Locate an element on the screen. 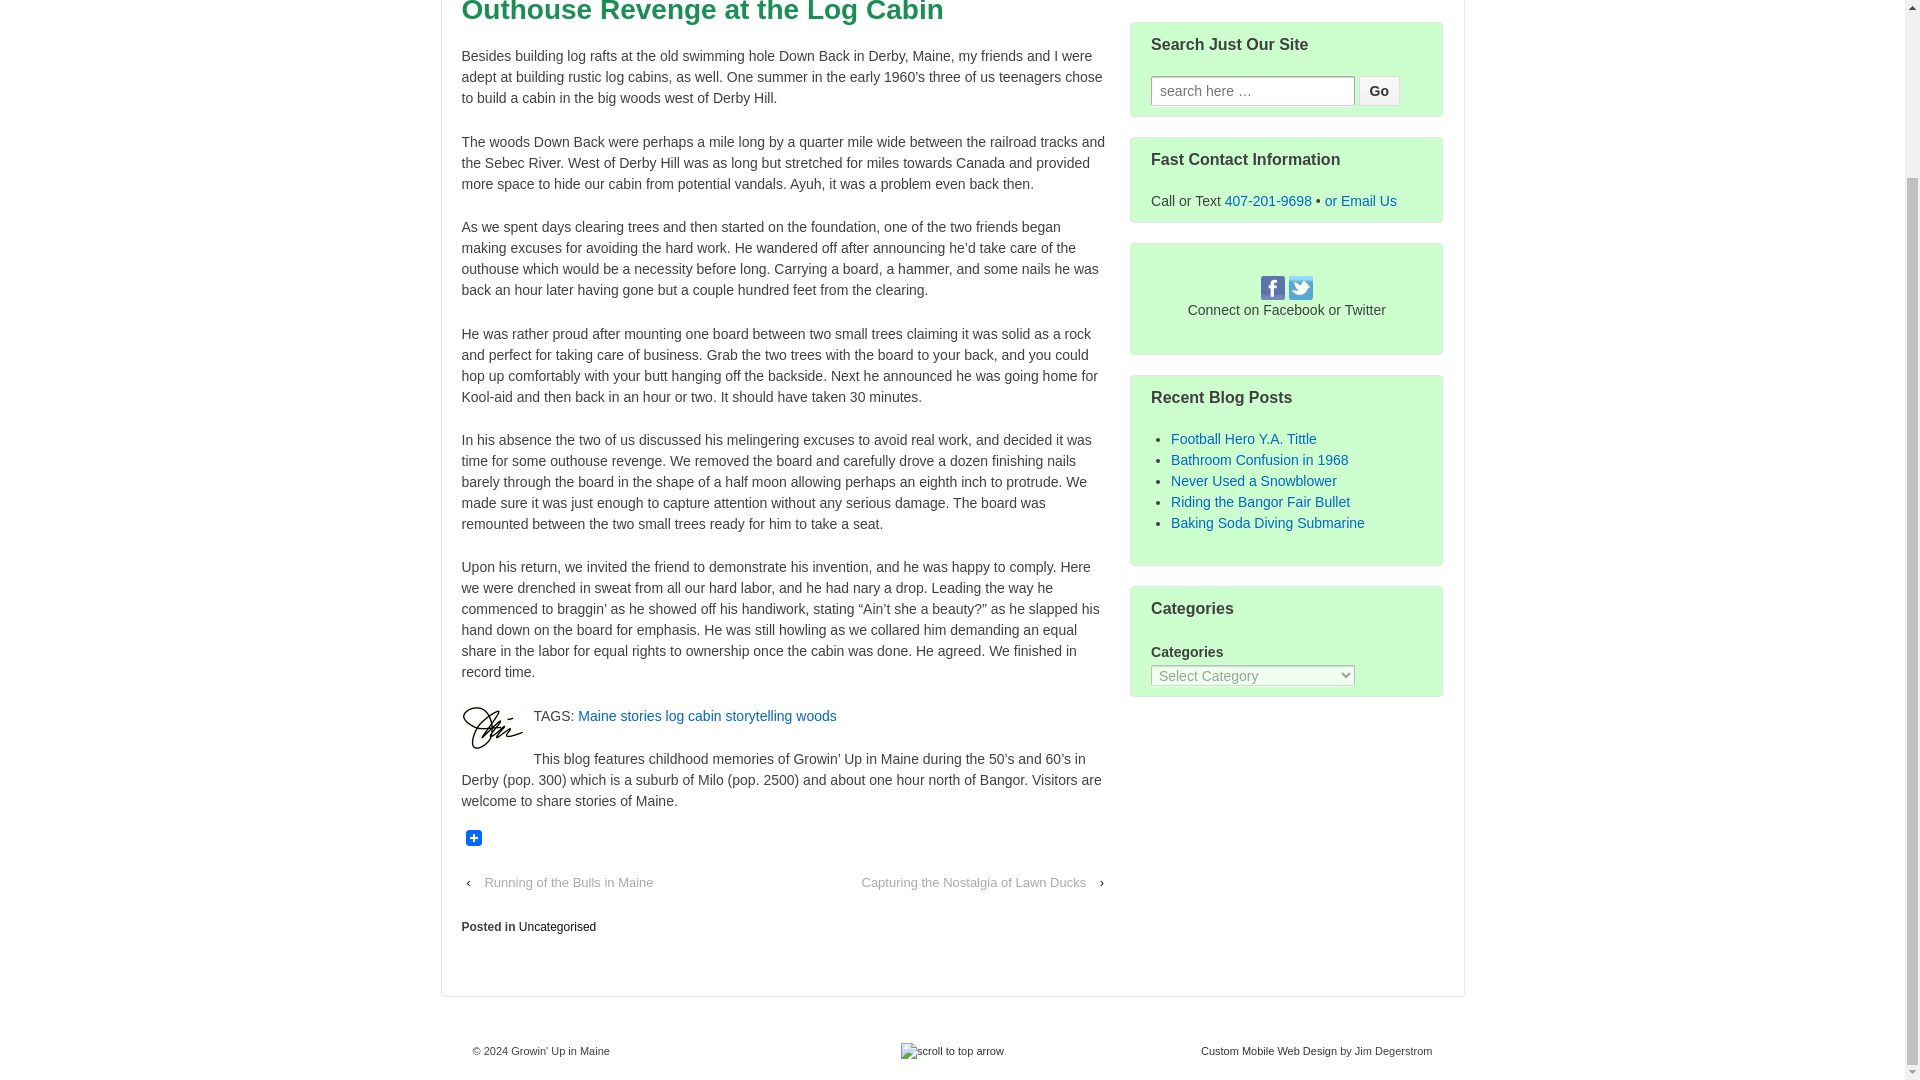  Capturing the Nostalgia of Lawn Ducks is located at coordinates (974, 882).